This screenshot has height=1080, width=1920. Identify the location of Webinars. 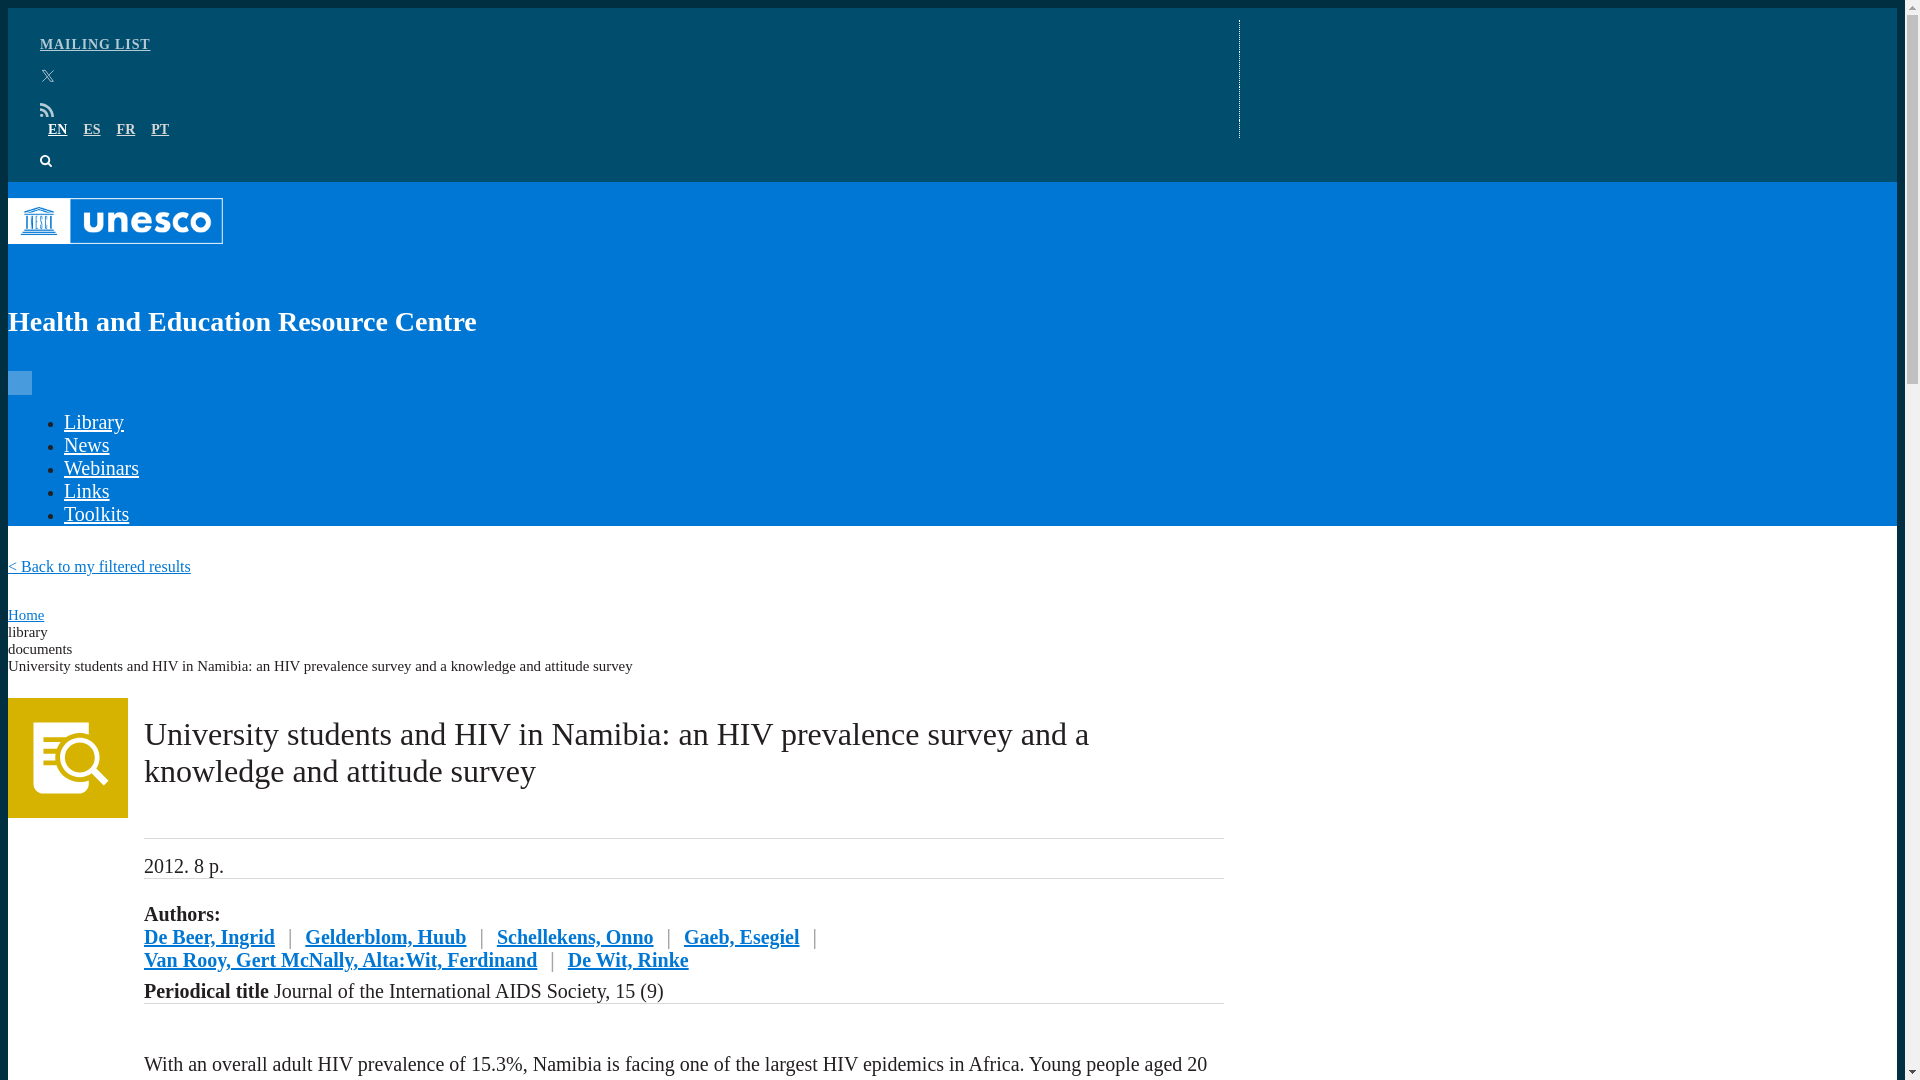
(100, 468).